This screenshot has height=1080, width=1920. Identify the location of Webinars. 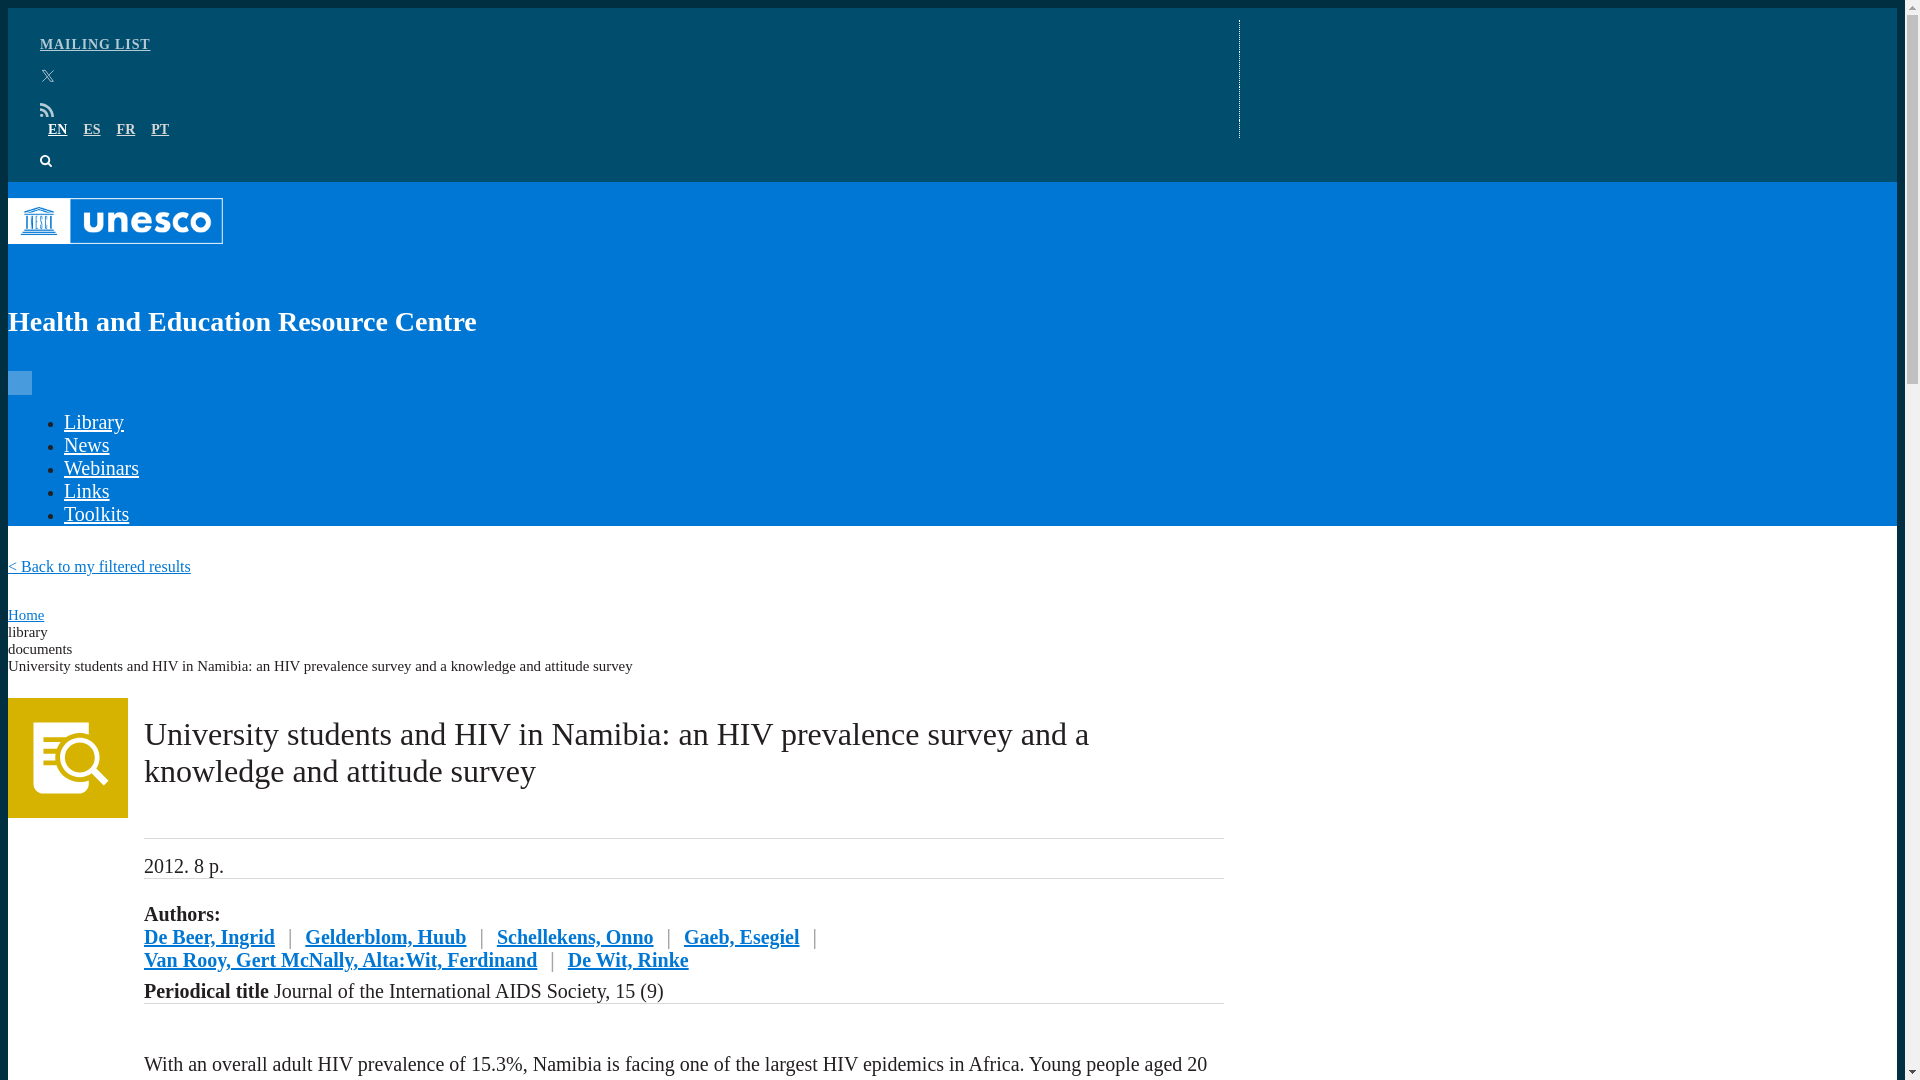
(100, 468).